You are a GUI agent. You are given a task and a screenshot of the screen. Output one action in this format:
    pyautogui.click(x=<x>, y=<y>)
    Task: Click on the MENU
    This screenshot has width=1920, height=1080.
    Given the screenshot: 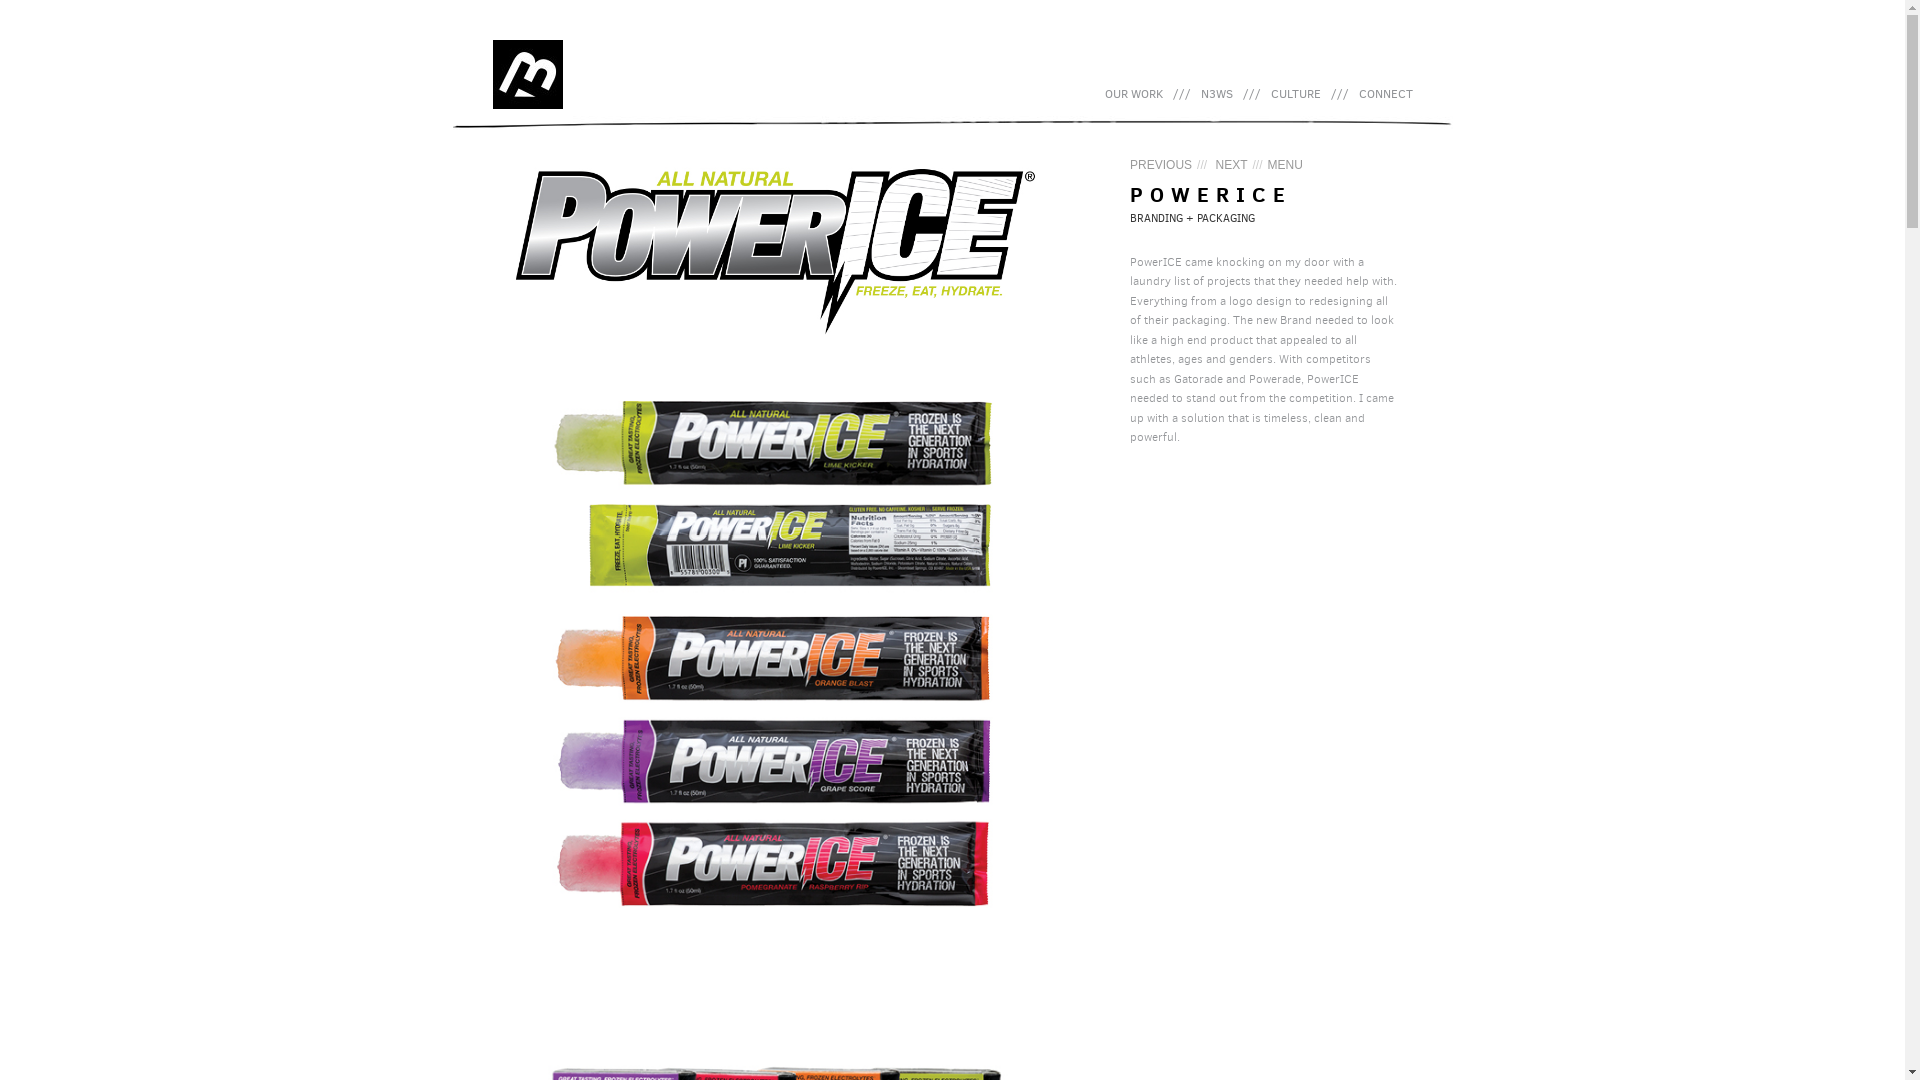 What is the action you would take?
    pyautogui.click(x=1284, y=165)
    